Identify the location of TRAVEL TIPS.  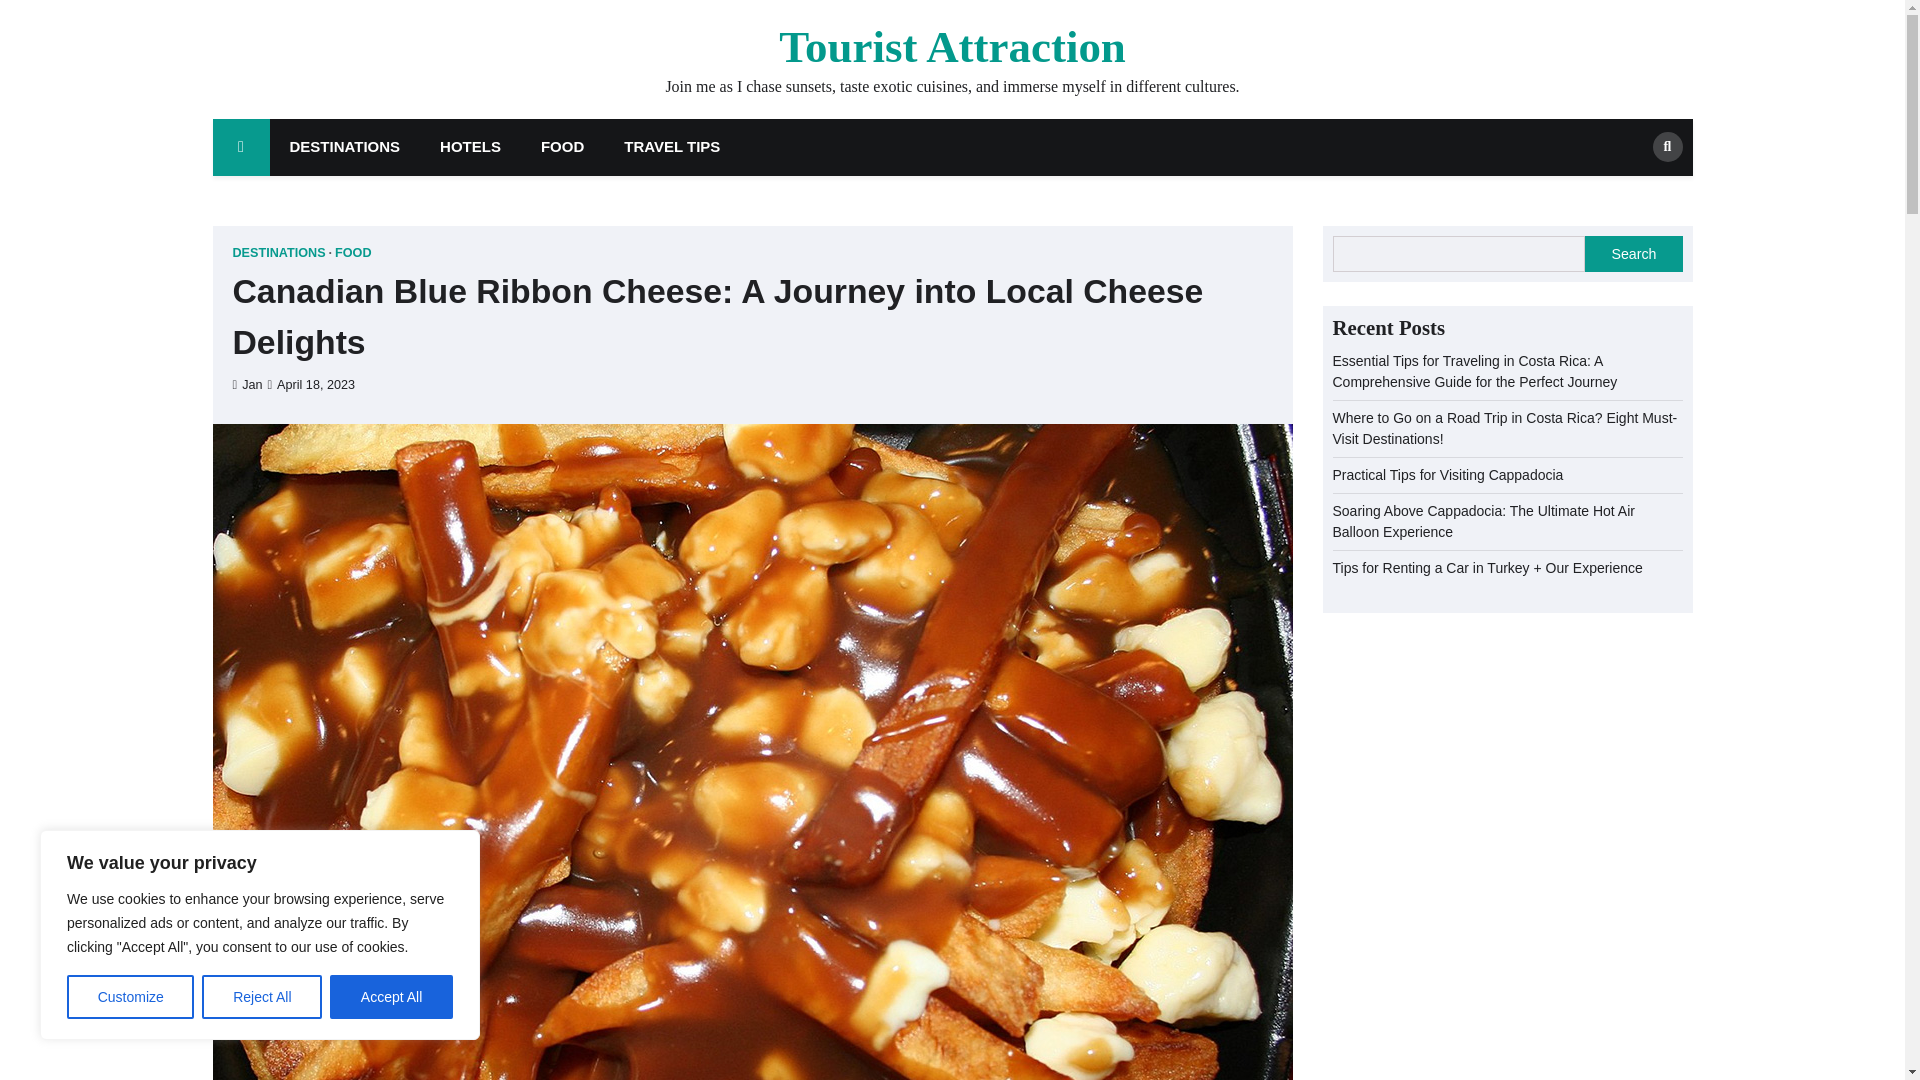
(672, 147).